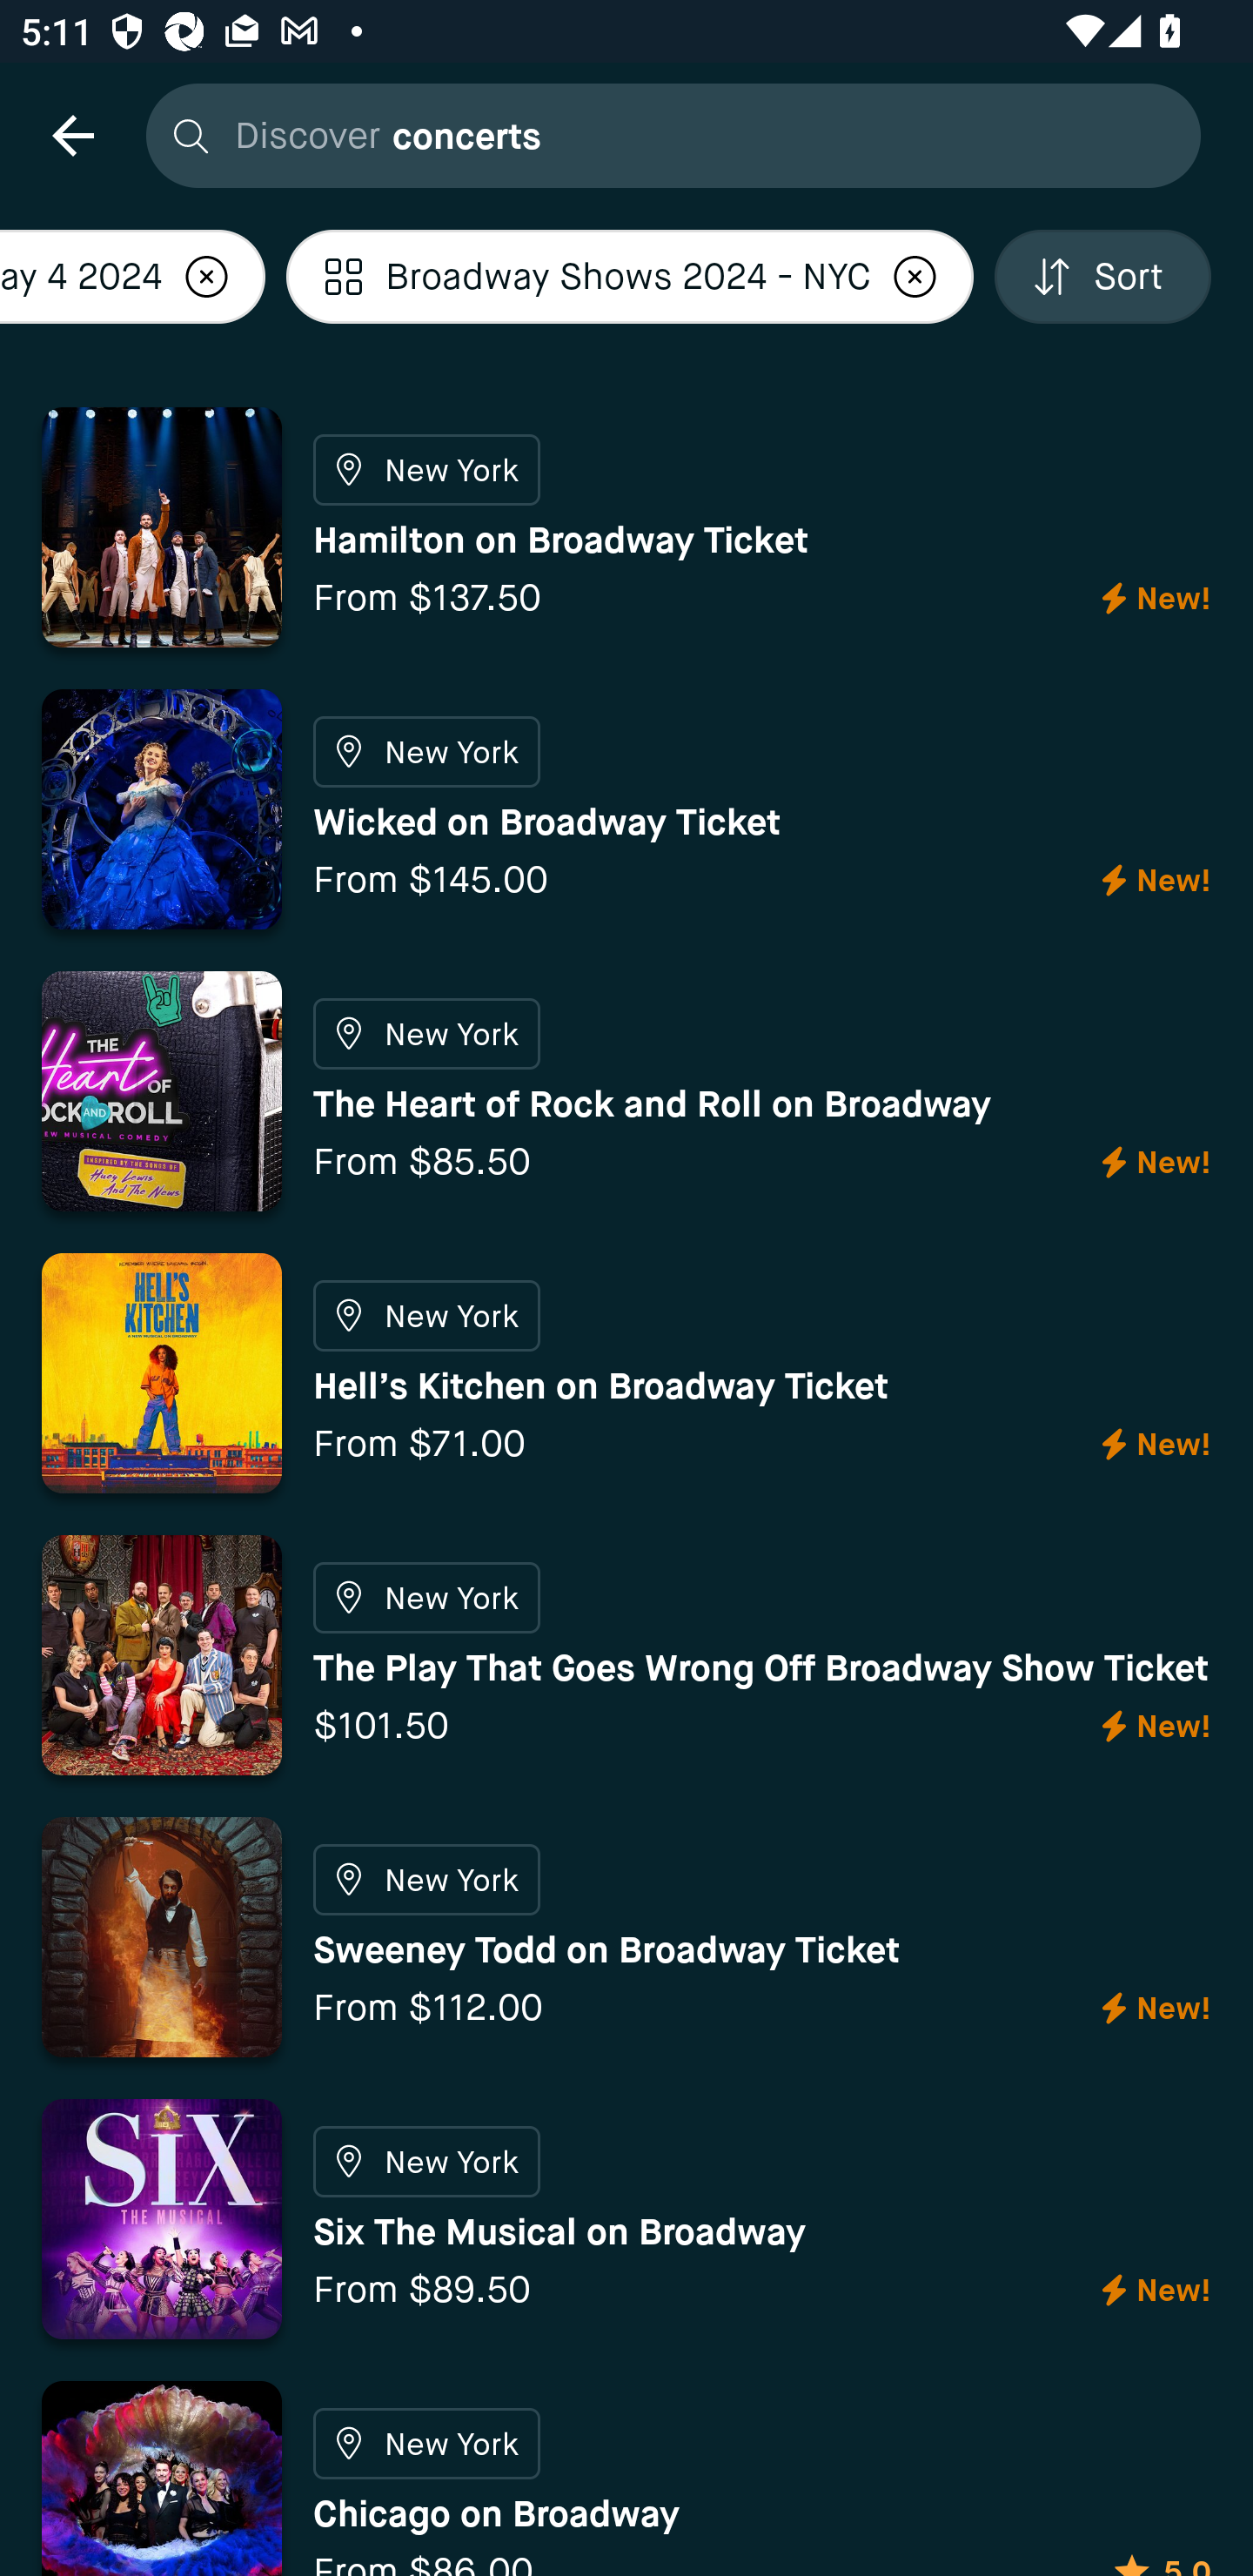 This screenshot has height=2576, width=1253. What do you see at coordinates (132, 277) in the screenshot?
I see `Apr 28 2024 - May 4 2024 Localized description` at bounding box center [132, 277].